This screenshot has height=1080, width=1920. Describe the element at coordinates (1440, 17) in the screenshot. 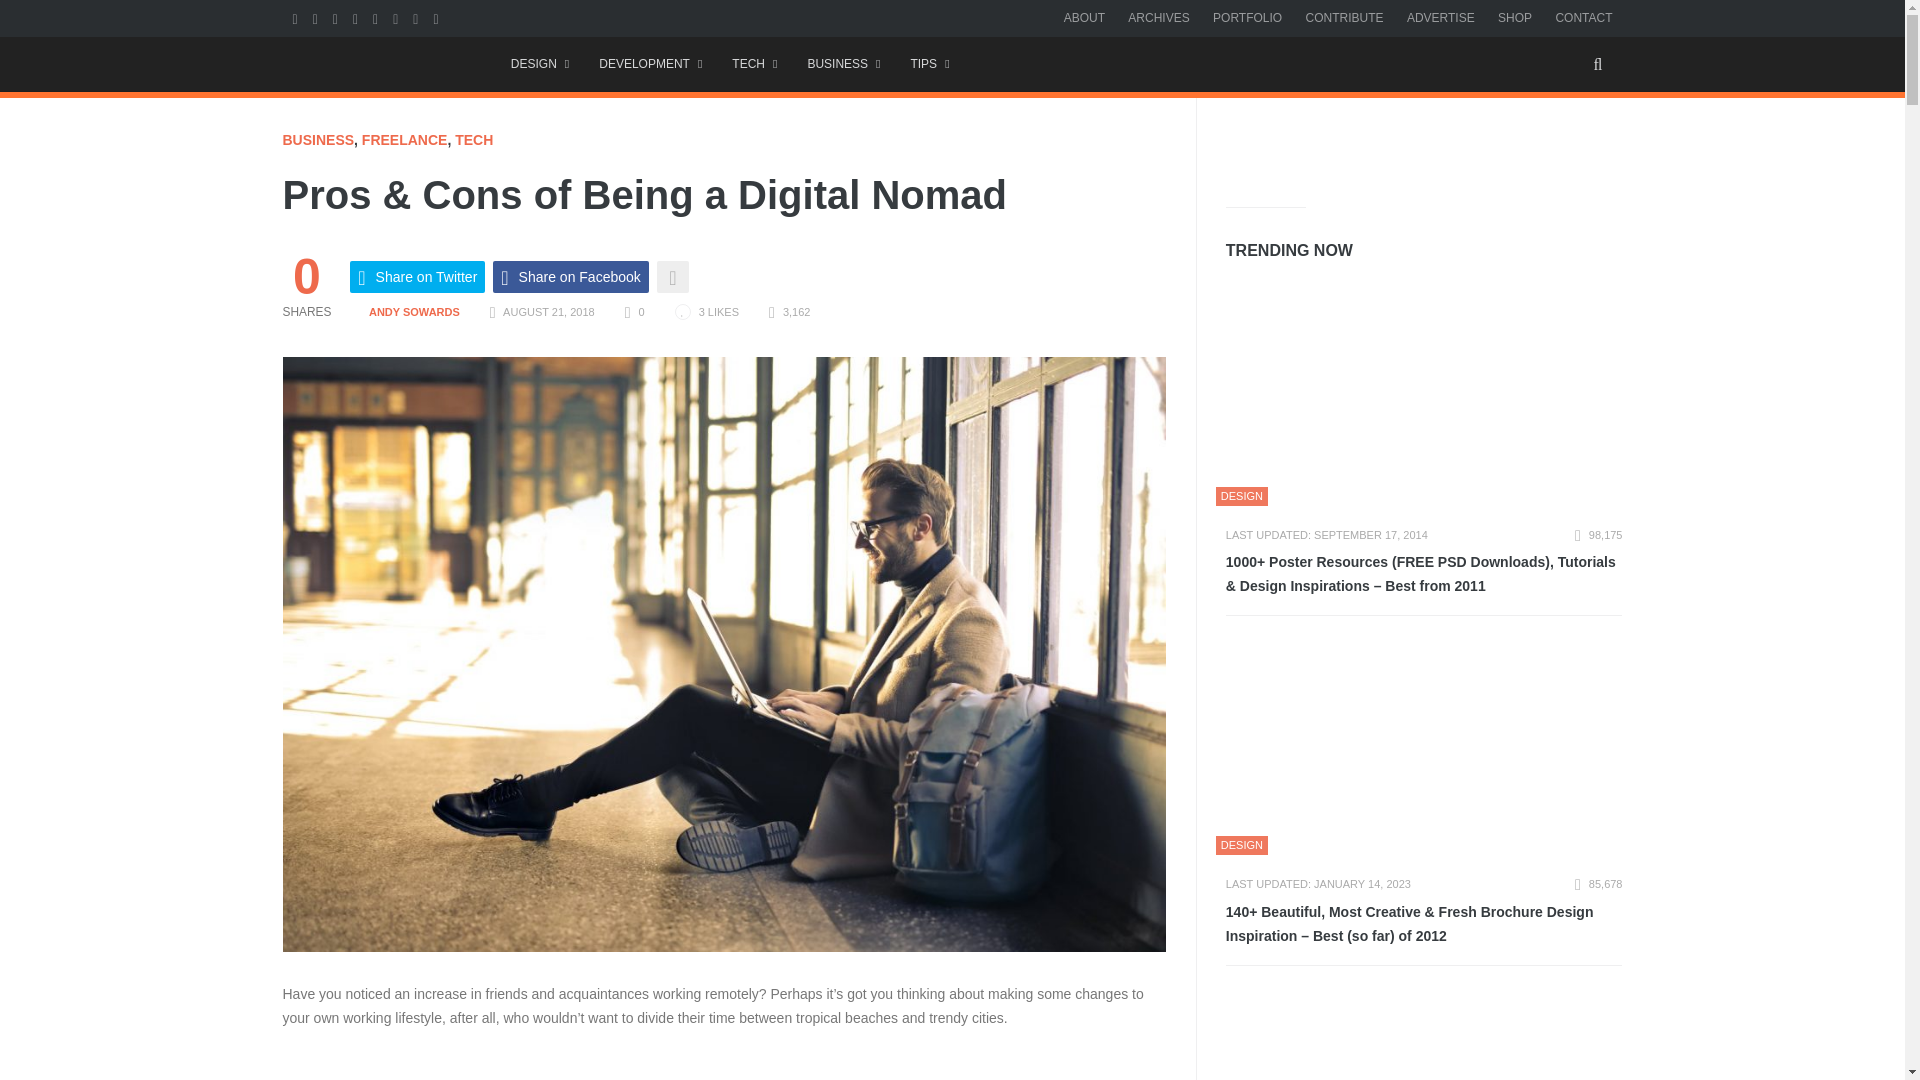

I see `ADVERTISE` at that location.